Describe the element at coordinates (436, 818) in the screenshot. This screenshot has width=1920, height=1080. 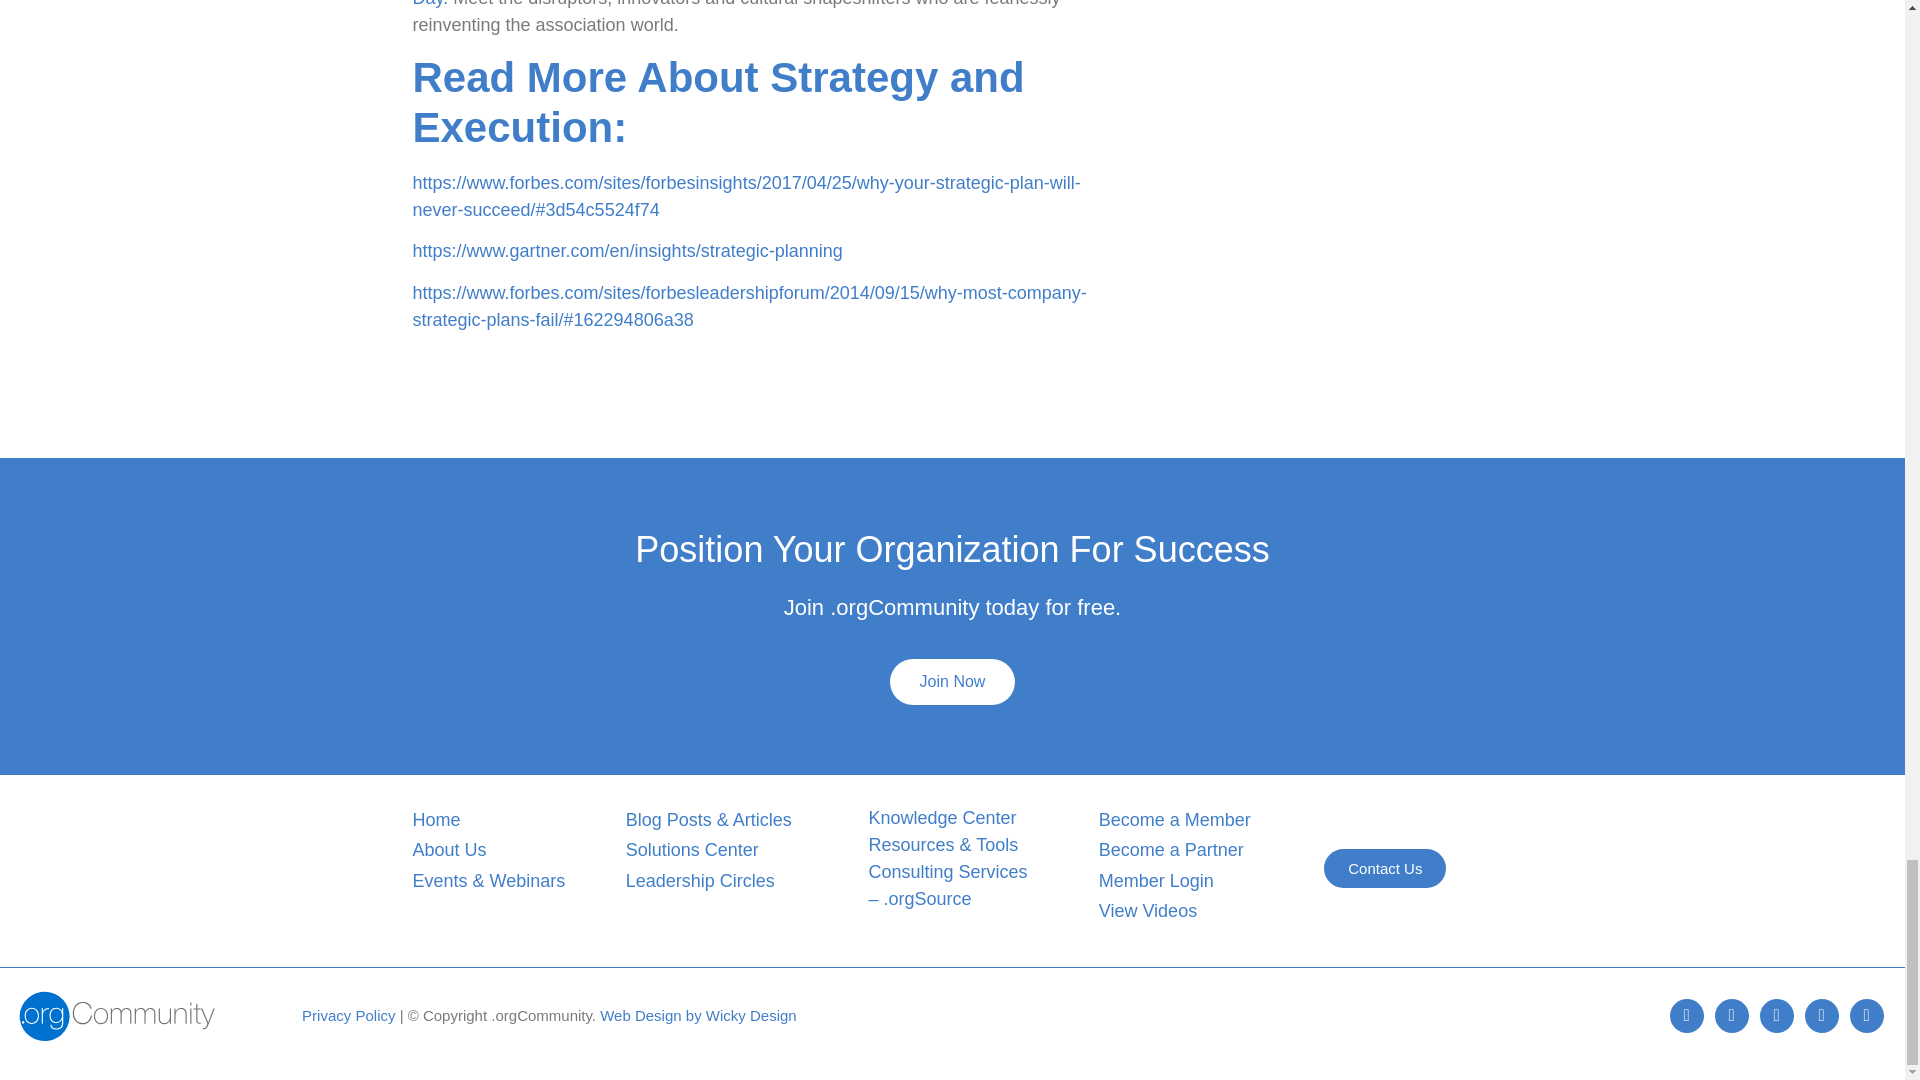
I see `Home` at that location.